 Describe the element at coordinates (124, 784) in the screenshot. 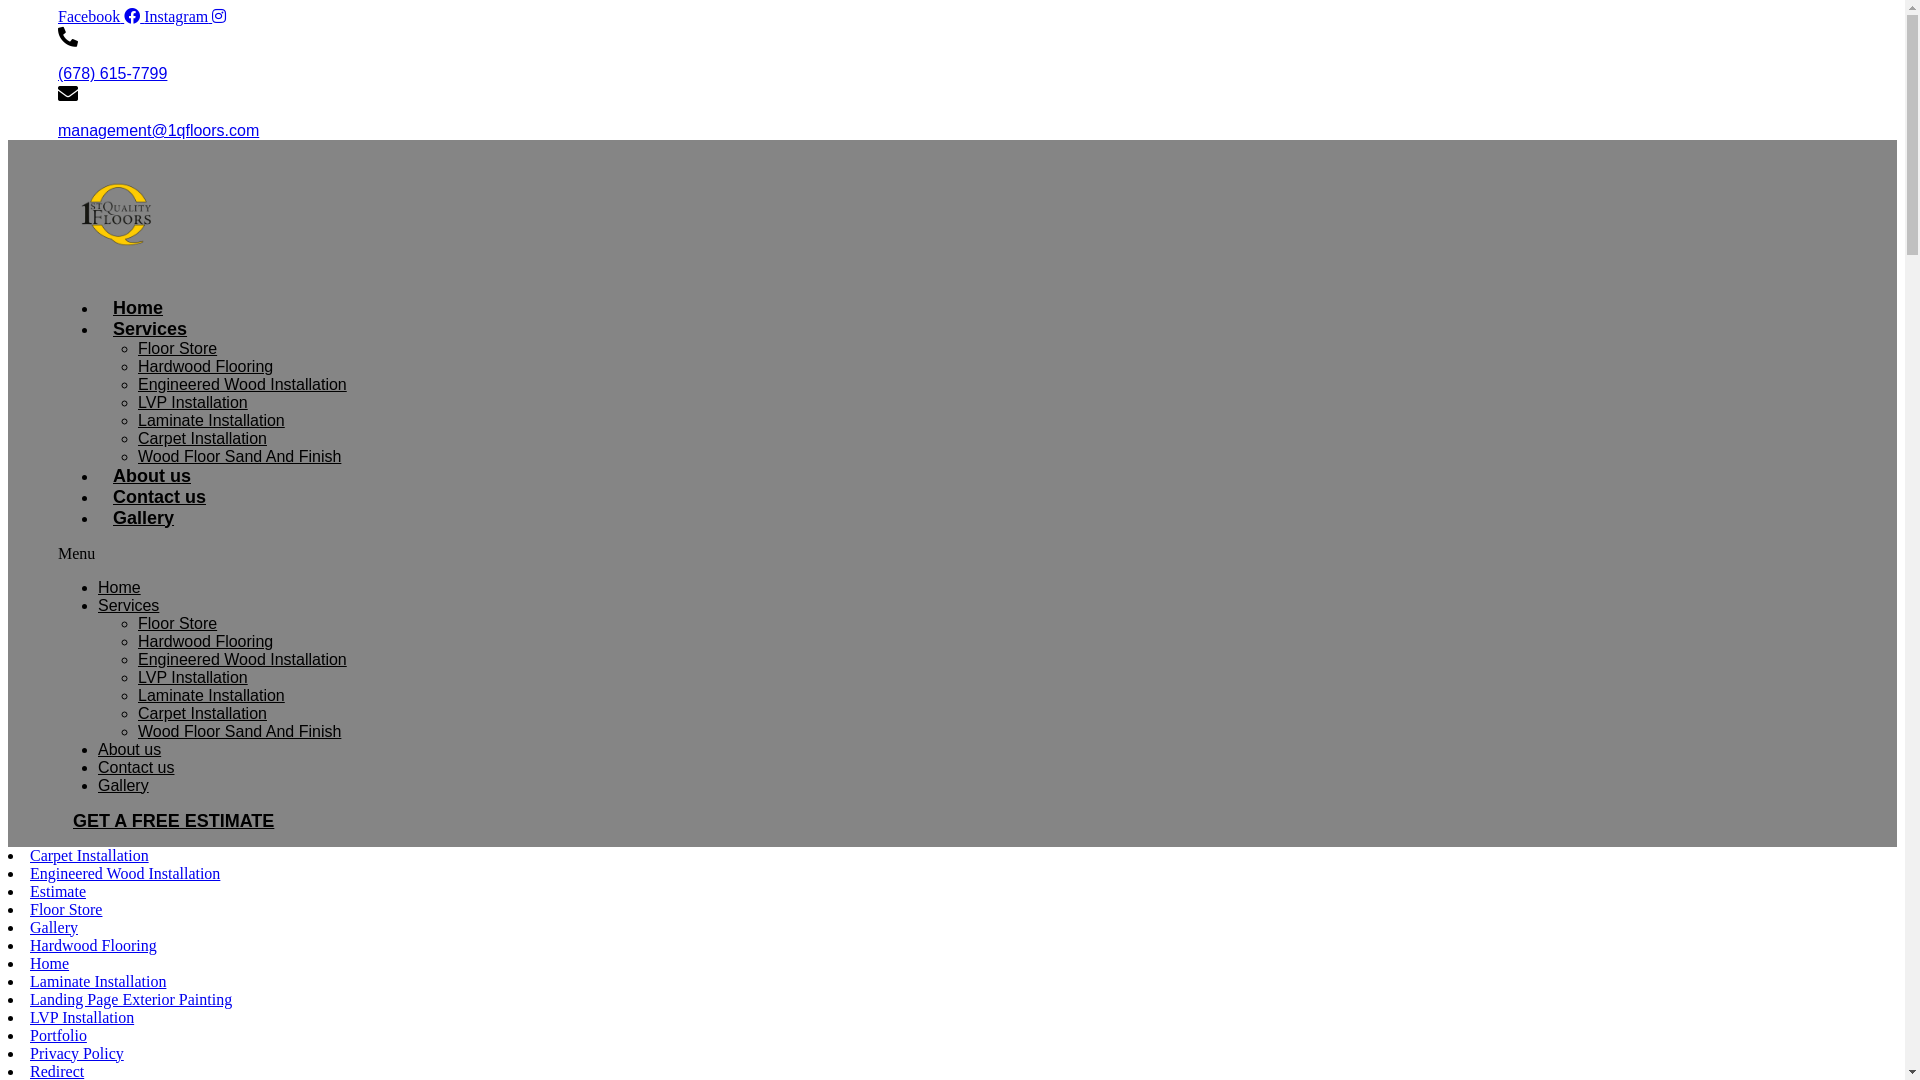

I see `Gallery` at that location.